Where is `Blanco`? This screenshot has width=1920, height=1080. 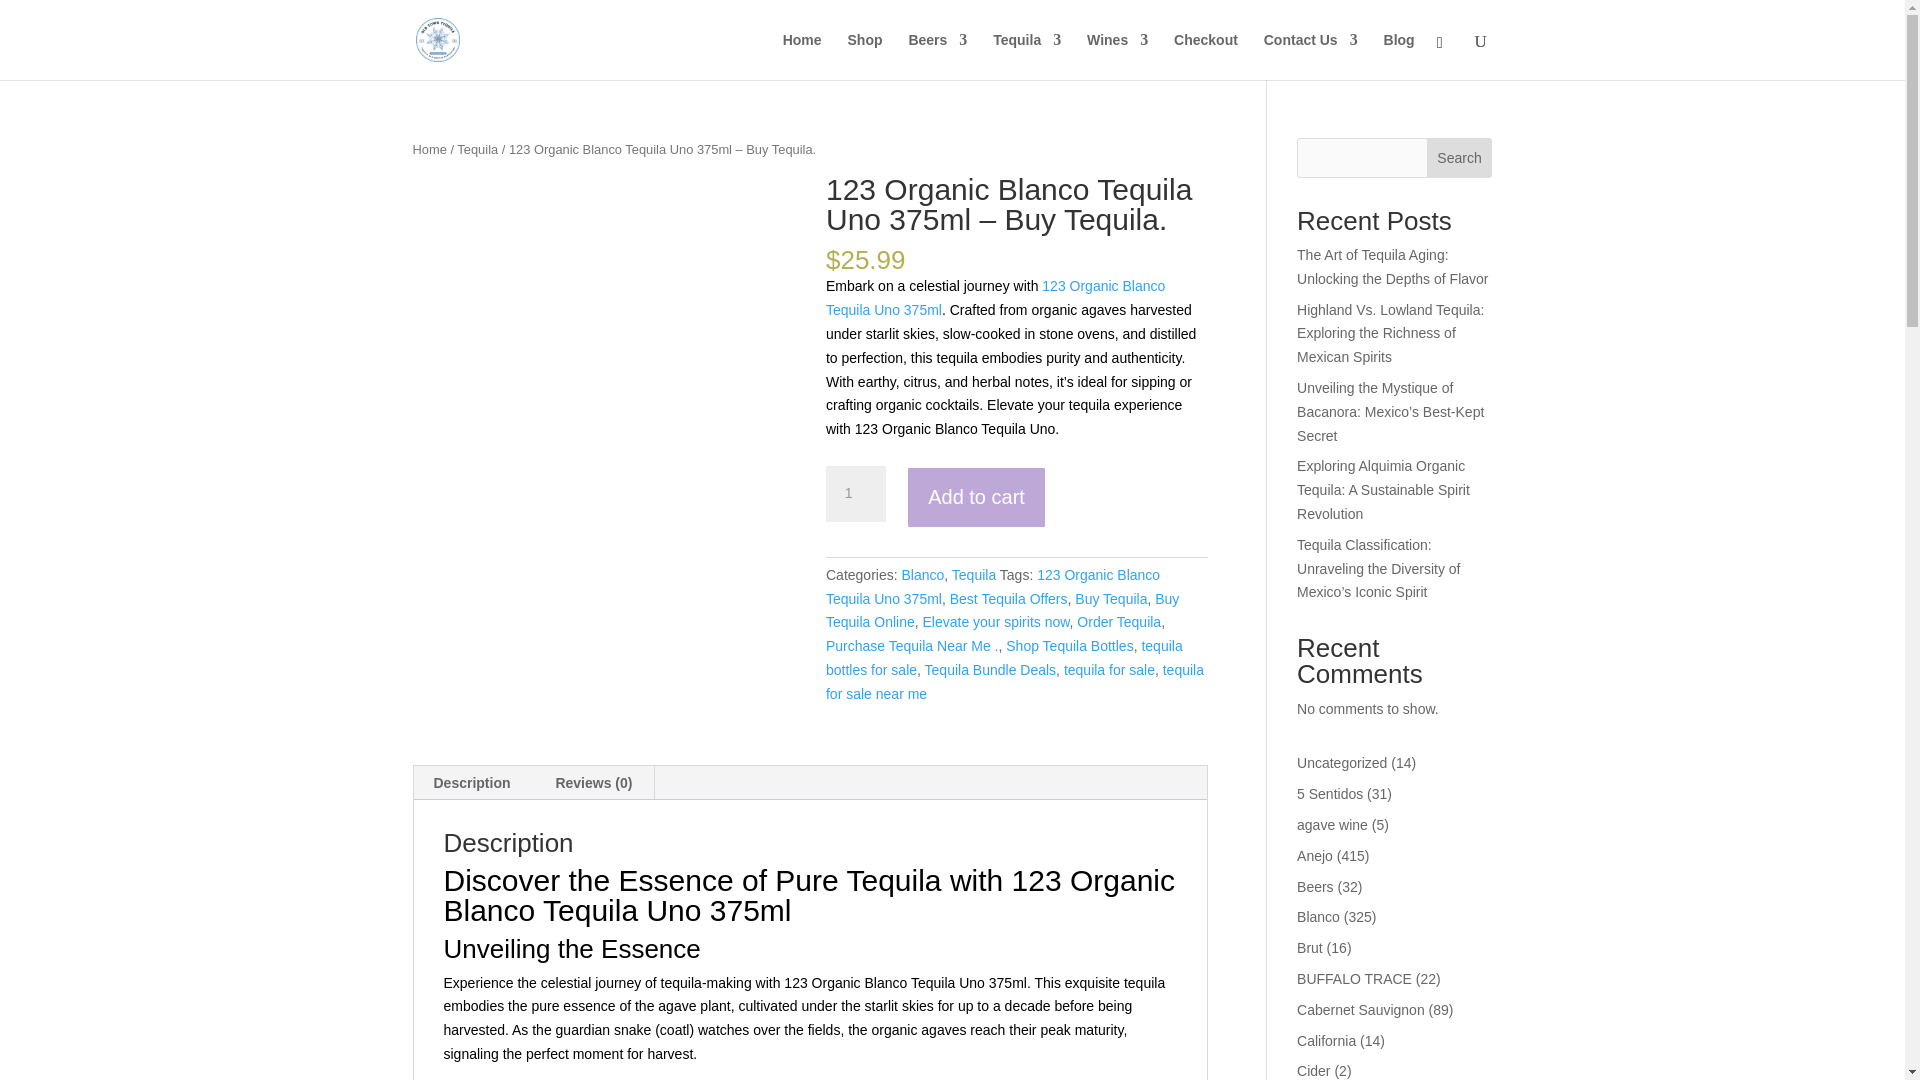
Blanco is located at coordinates (922, 575).